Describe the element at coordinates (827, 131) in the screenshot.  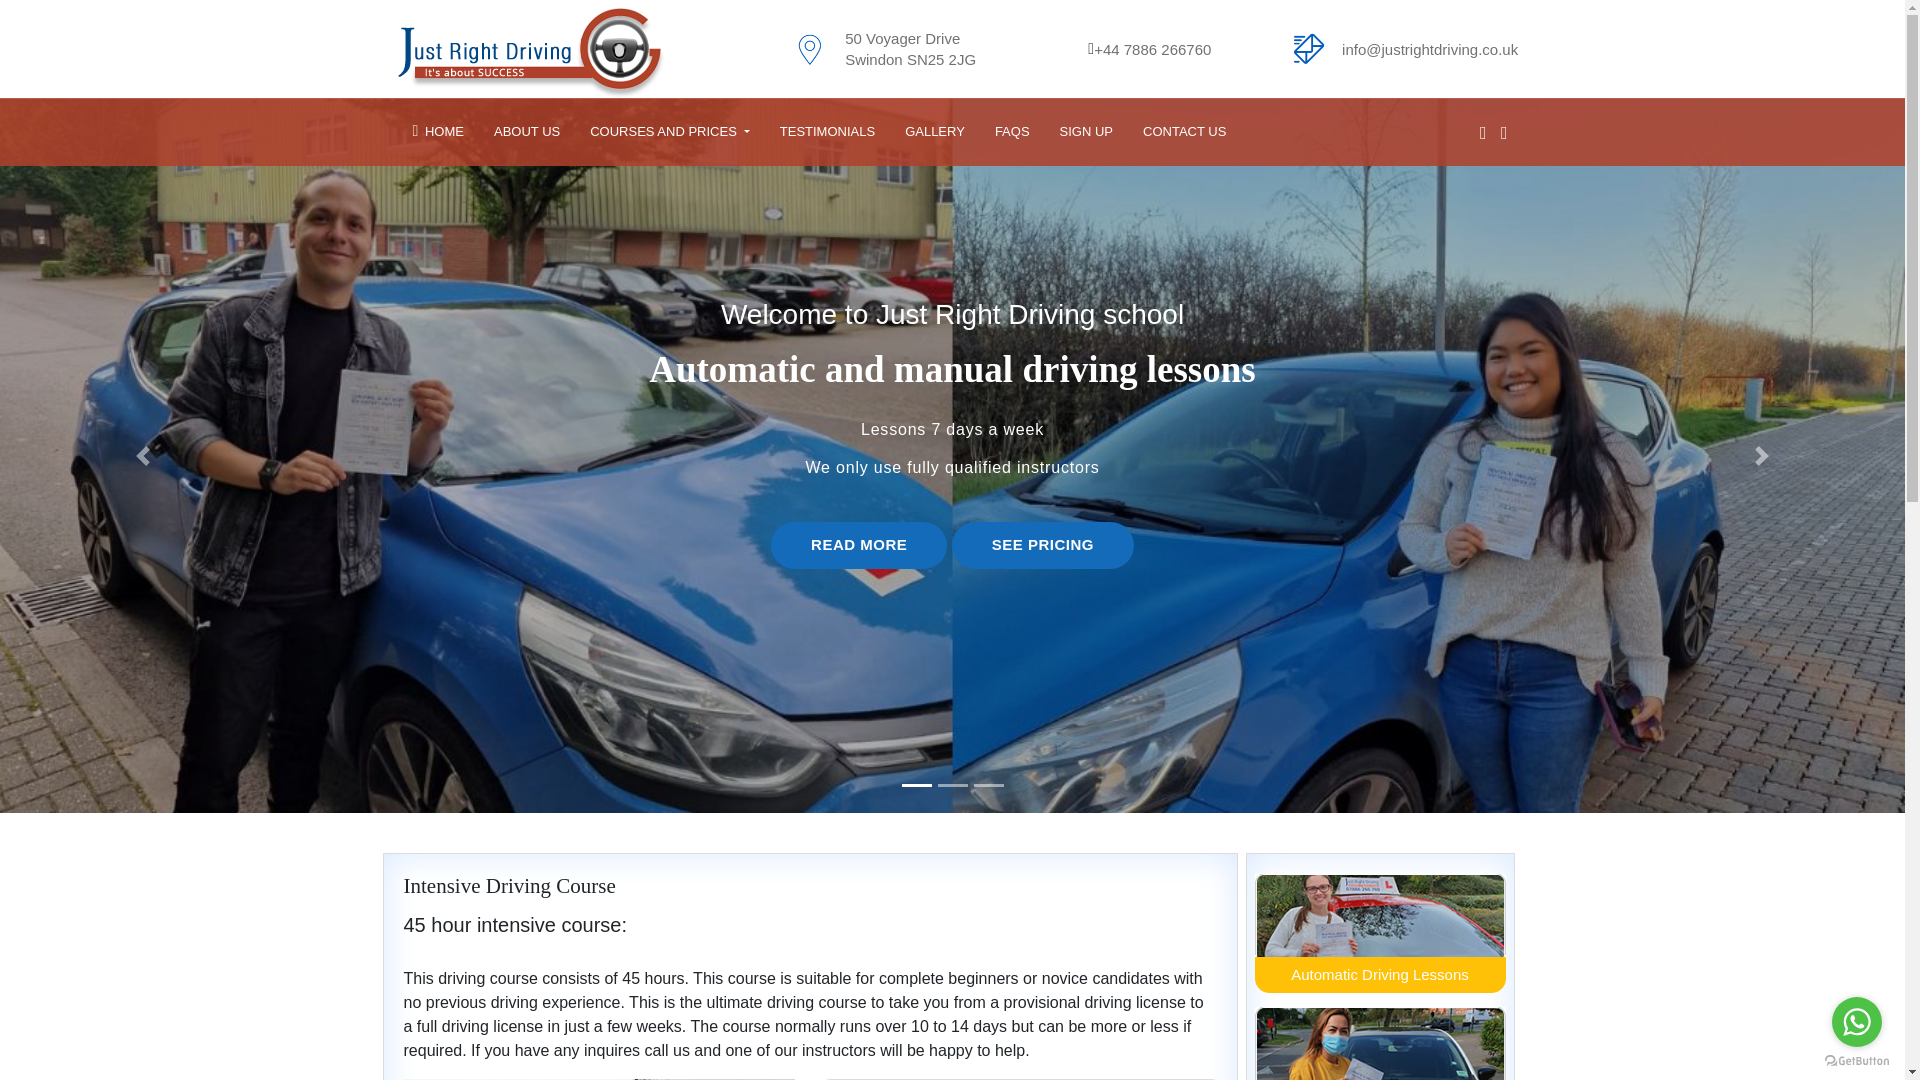
I see `TESTIMONIALS` at that location.